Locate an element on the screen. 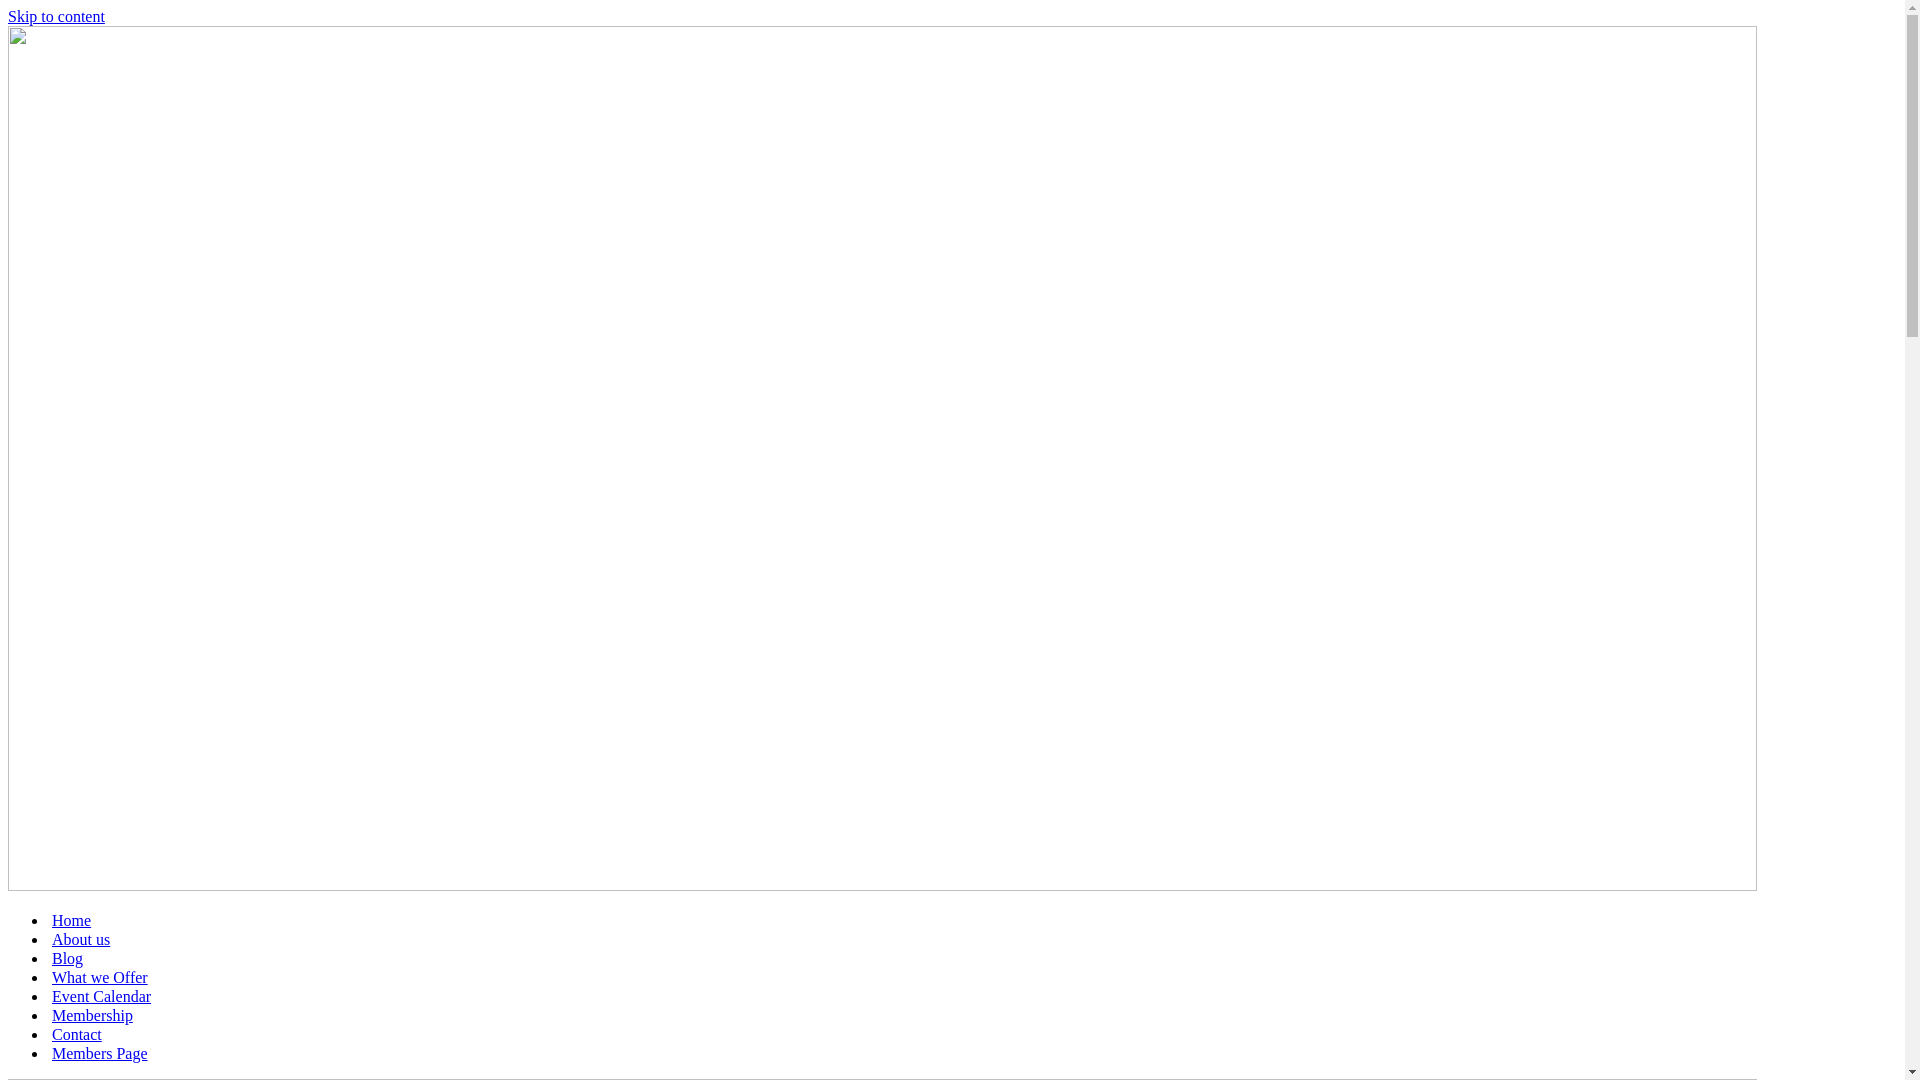 This screenshot has height=1080, width=1920. Contact is located at coordinates (77, 1034).